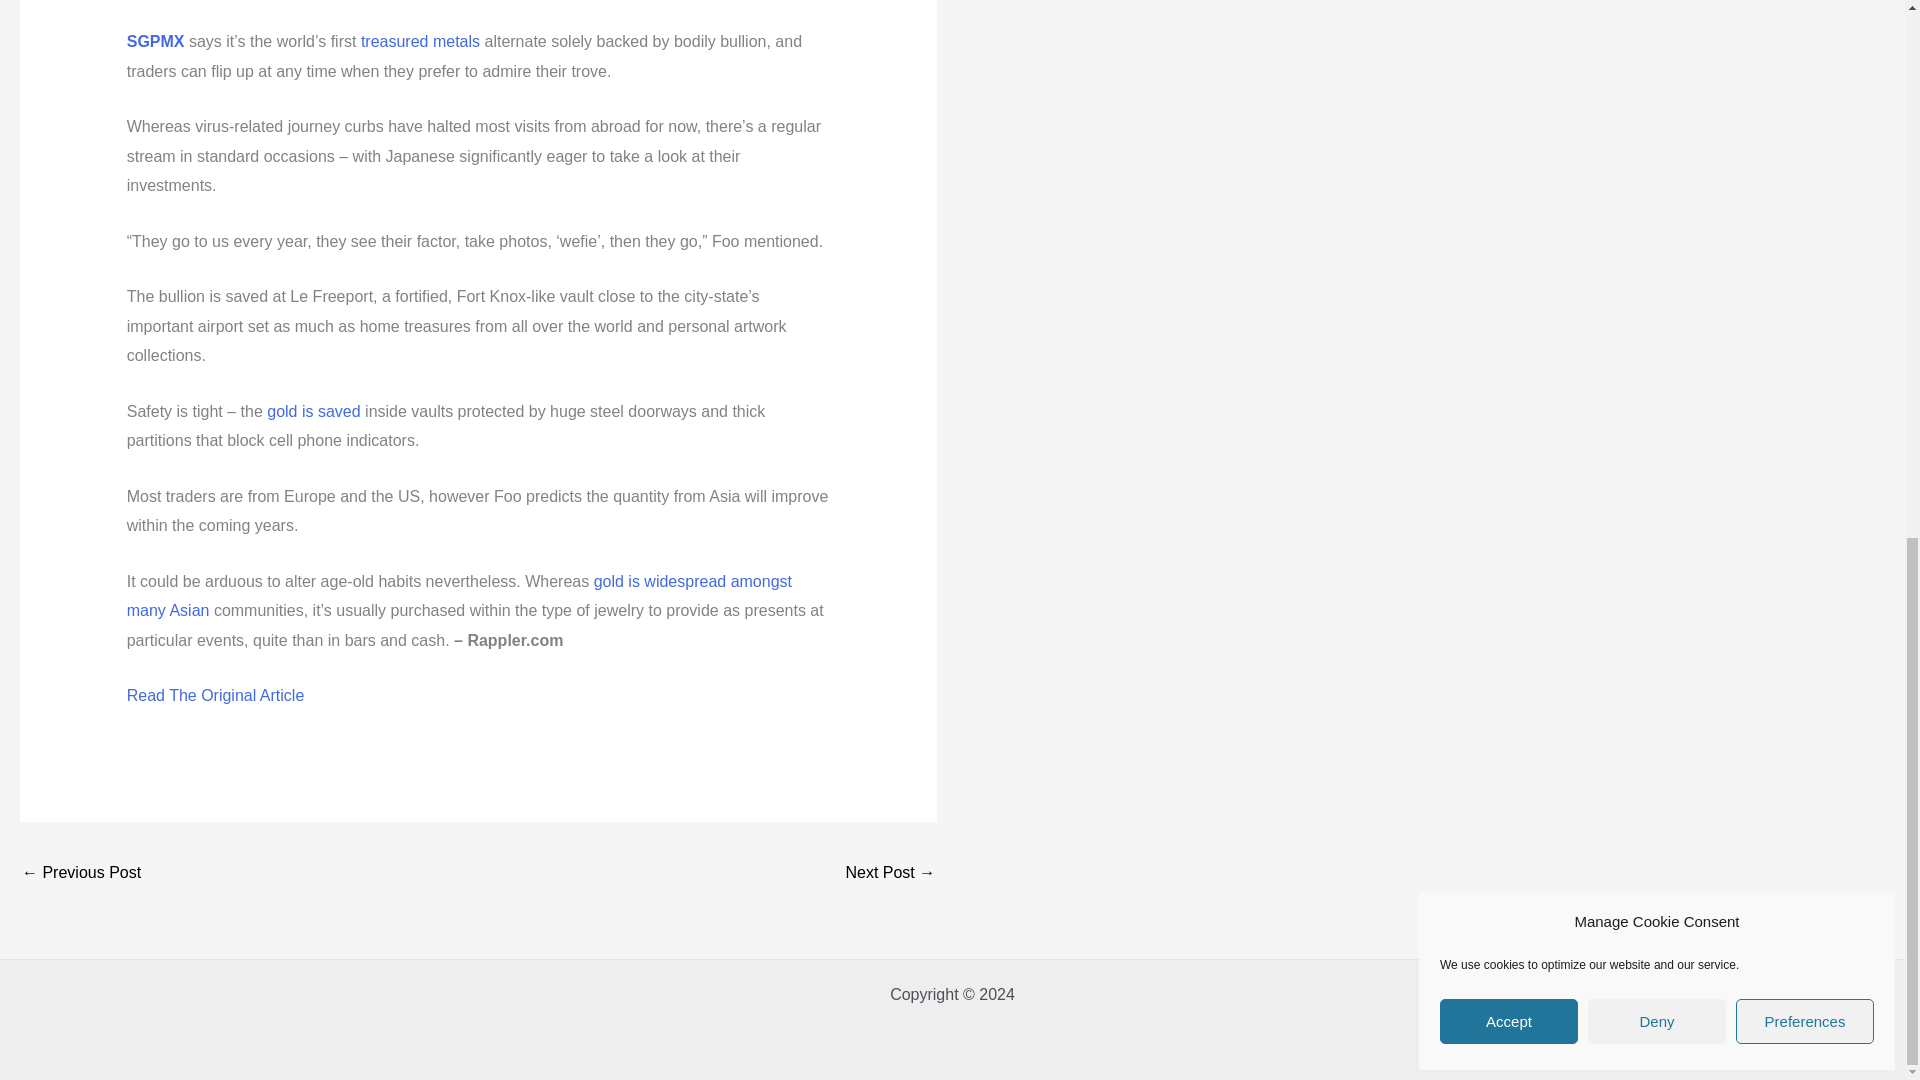 This screenshot has width=1920, height=1080. I want to click on gold is widespread amongst many Asian, so click(458, 596).